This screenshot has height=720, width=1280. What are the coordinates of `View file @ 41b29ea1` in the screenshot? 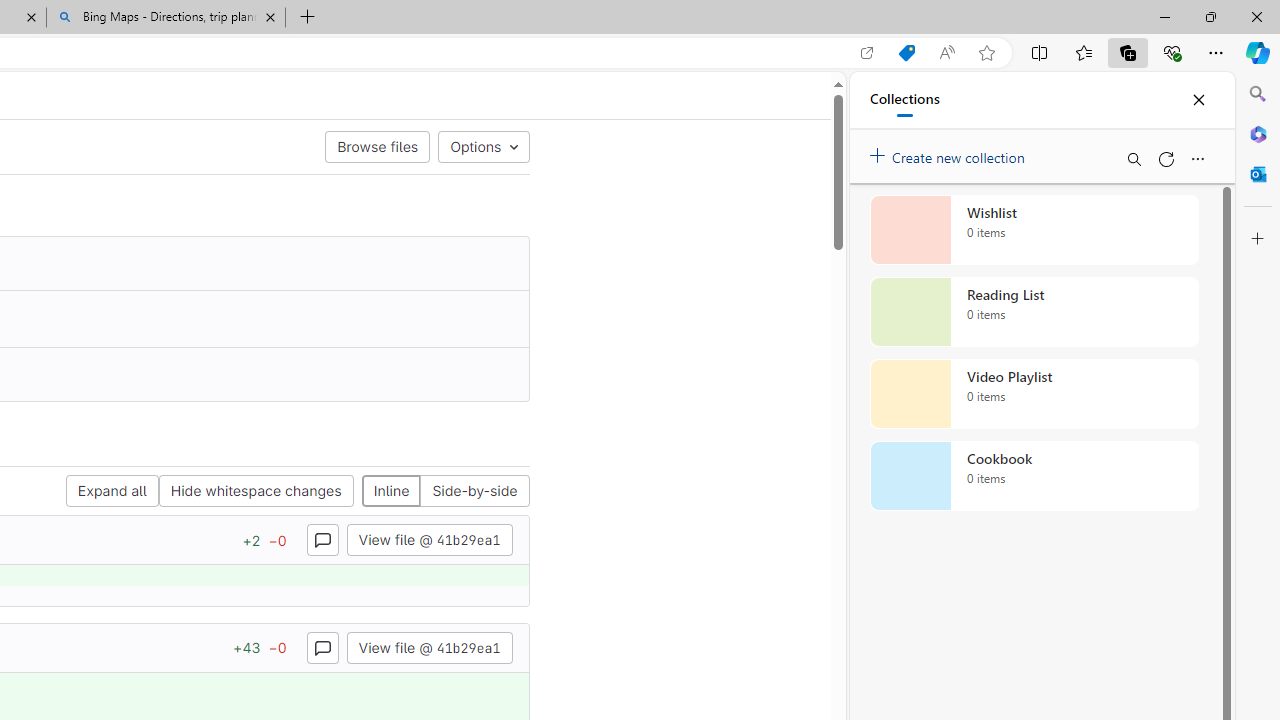 It's located at (429, 646).